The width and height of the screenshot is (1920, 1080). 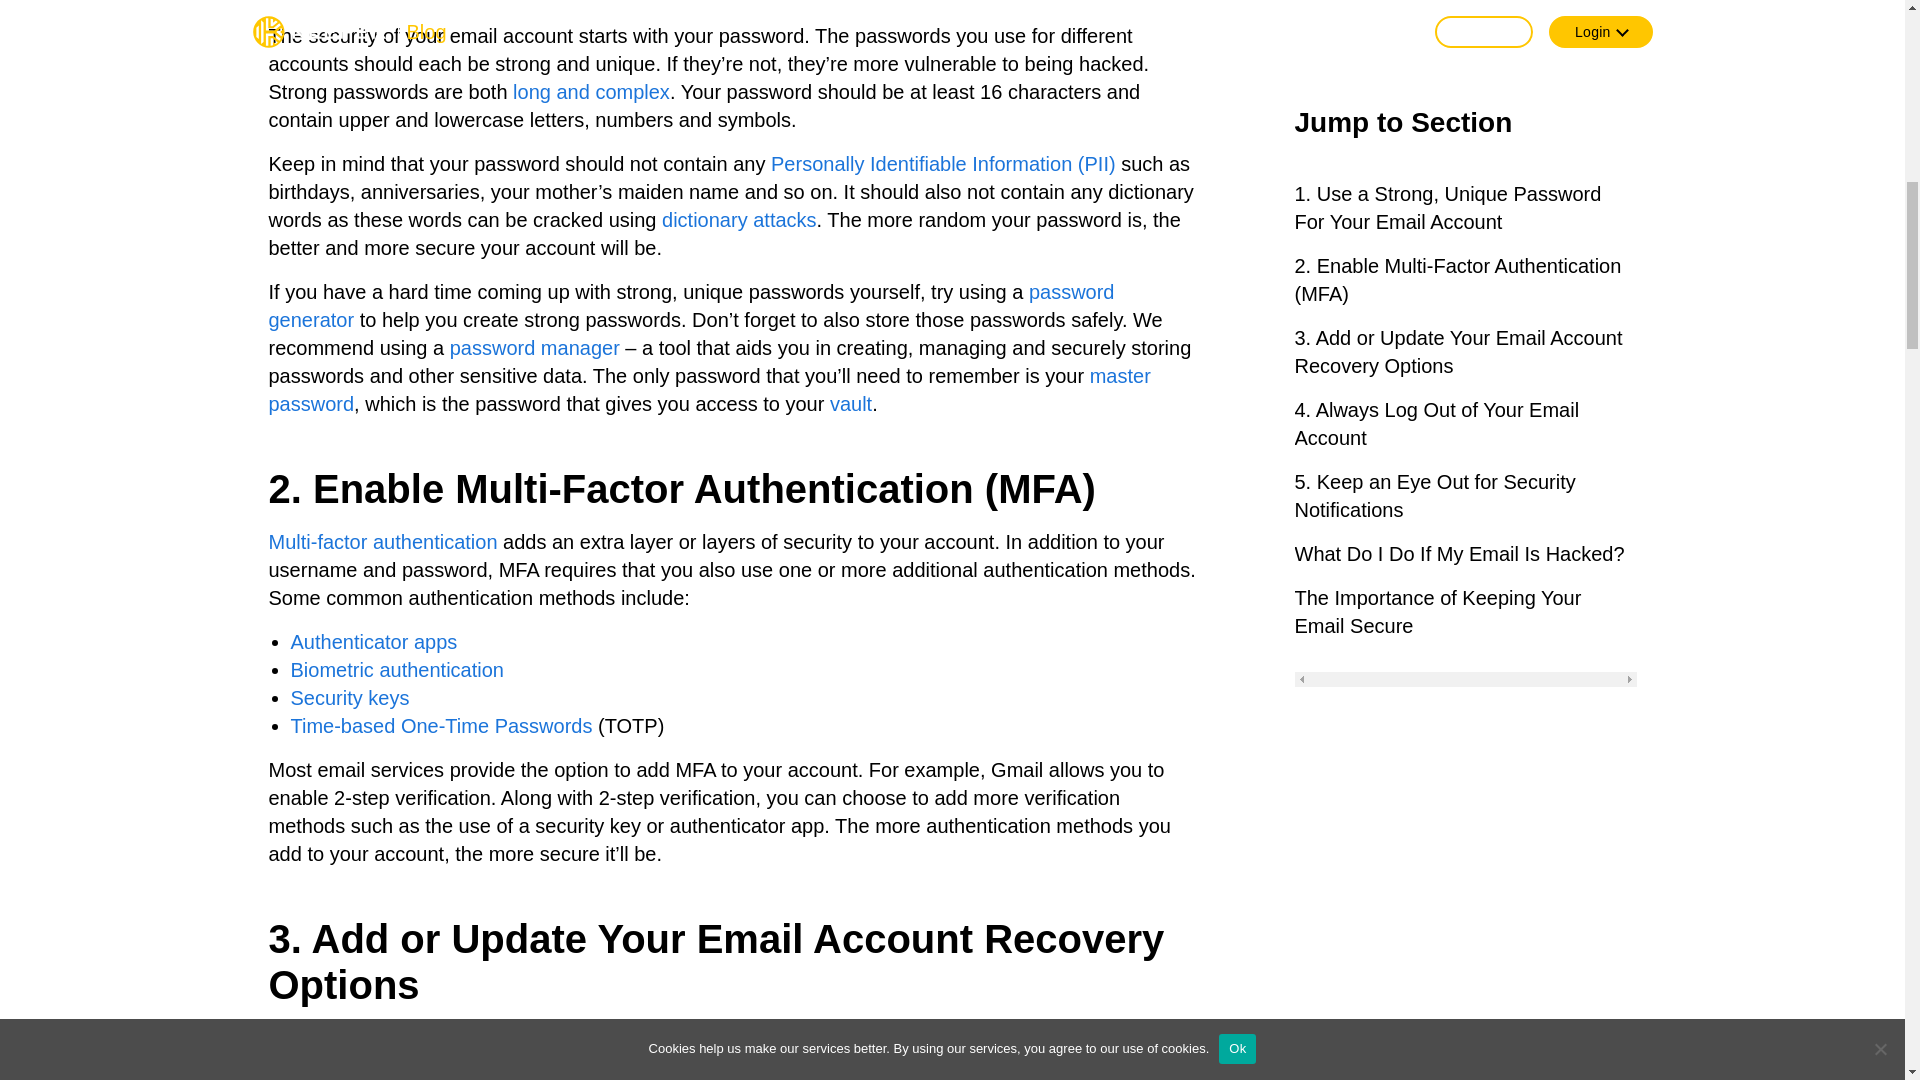 I want to click on Multi-factor authentication, so click(x=382, y=542).